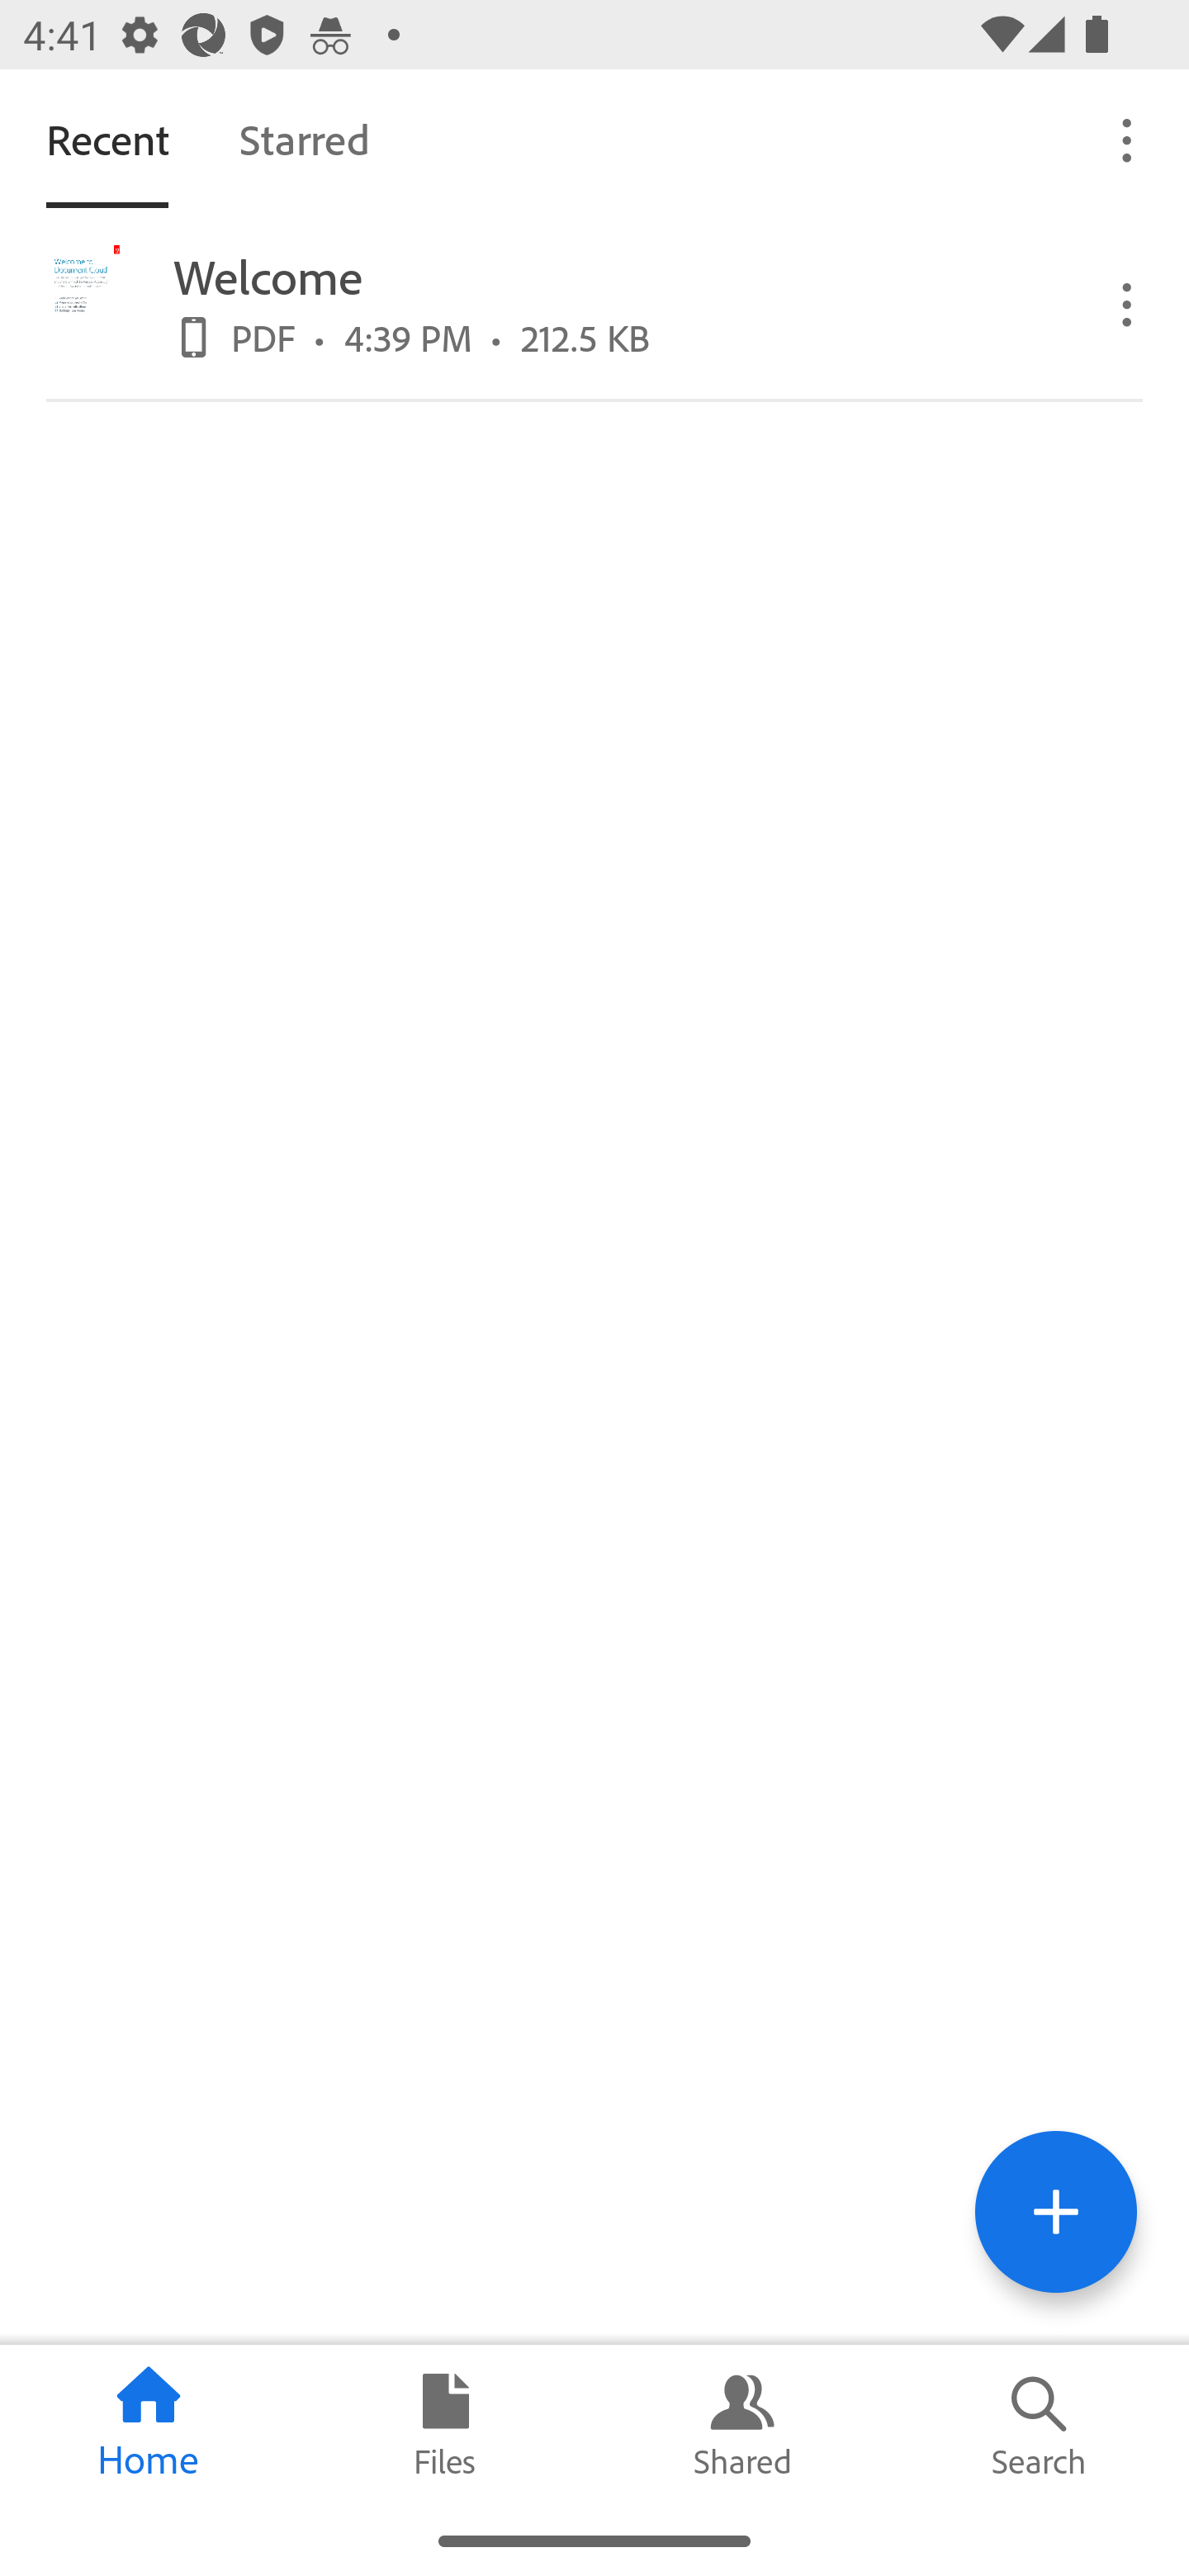 The width and height of the screenshot is (1189, 2576). I want to click on Files, so click(446, 2425).